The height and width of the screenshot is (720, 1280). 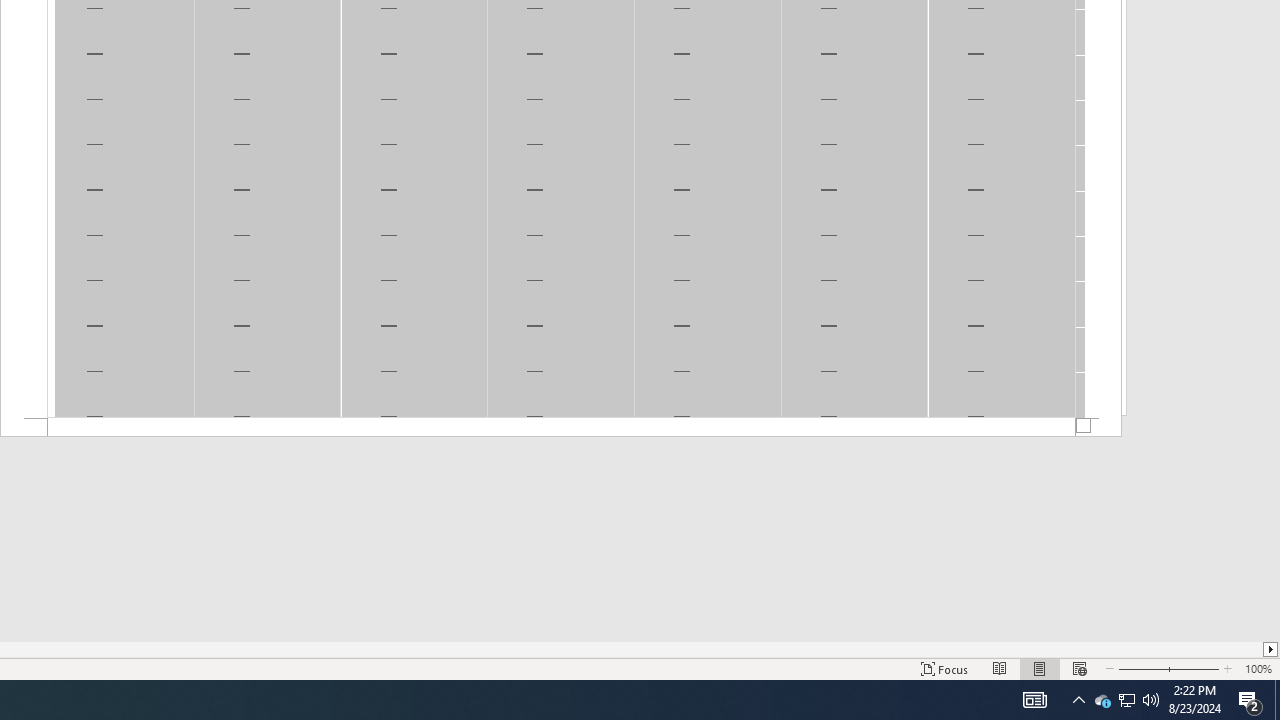 I want to click on Footer -Section 1-, so click(x=561, y=428).